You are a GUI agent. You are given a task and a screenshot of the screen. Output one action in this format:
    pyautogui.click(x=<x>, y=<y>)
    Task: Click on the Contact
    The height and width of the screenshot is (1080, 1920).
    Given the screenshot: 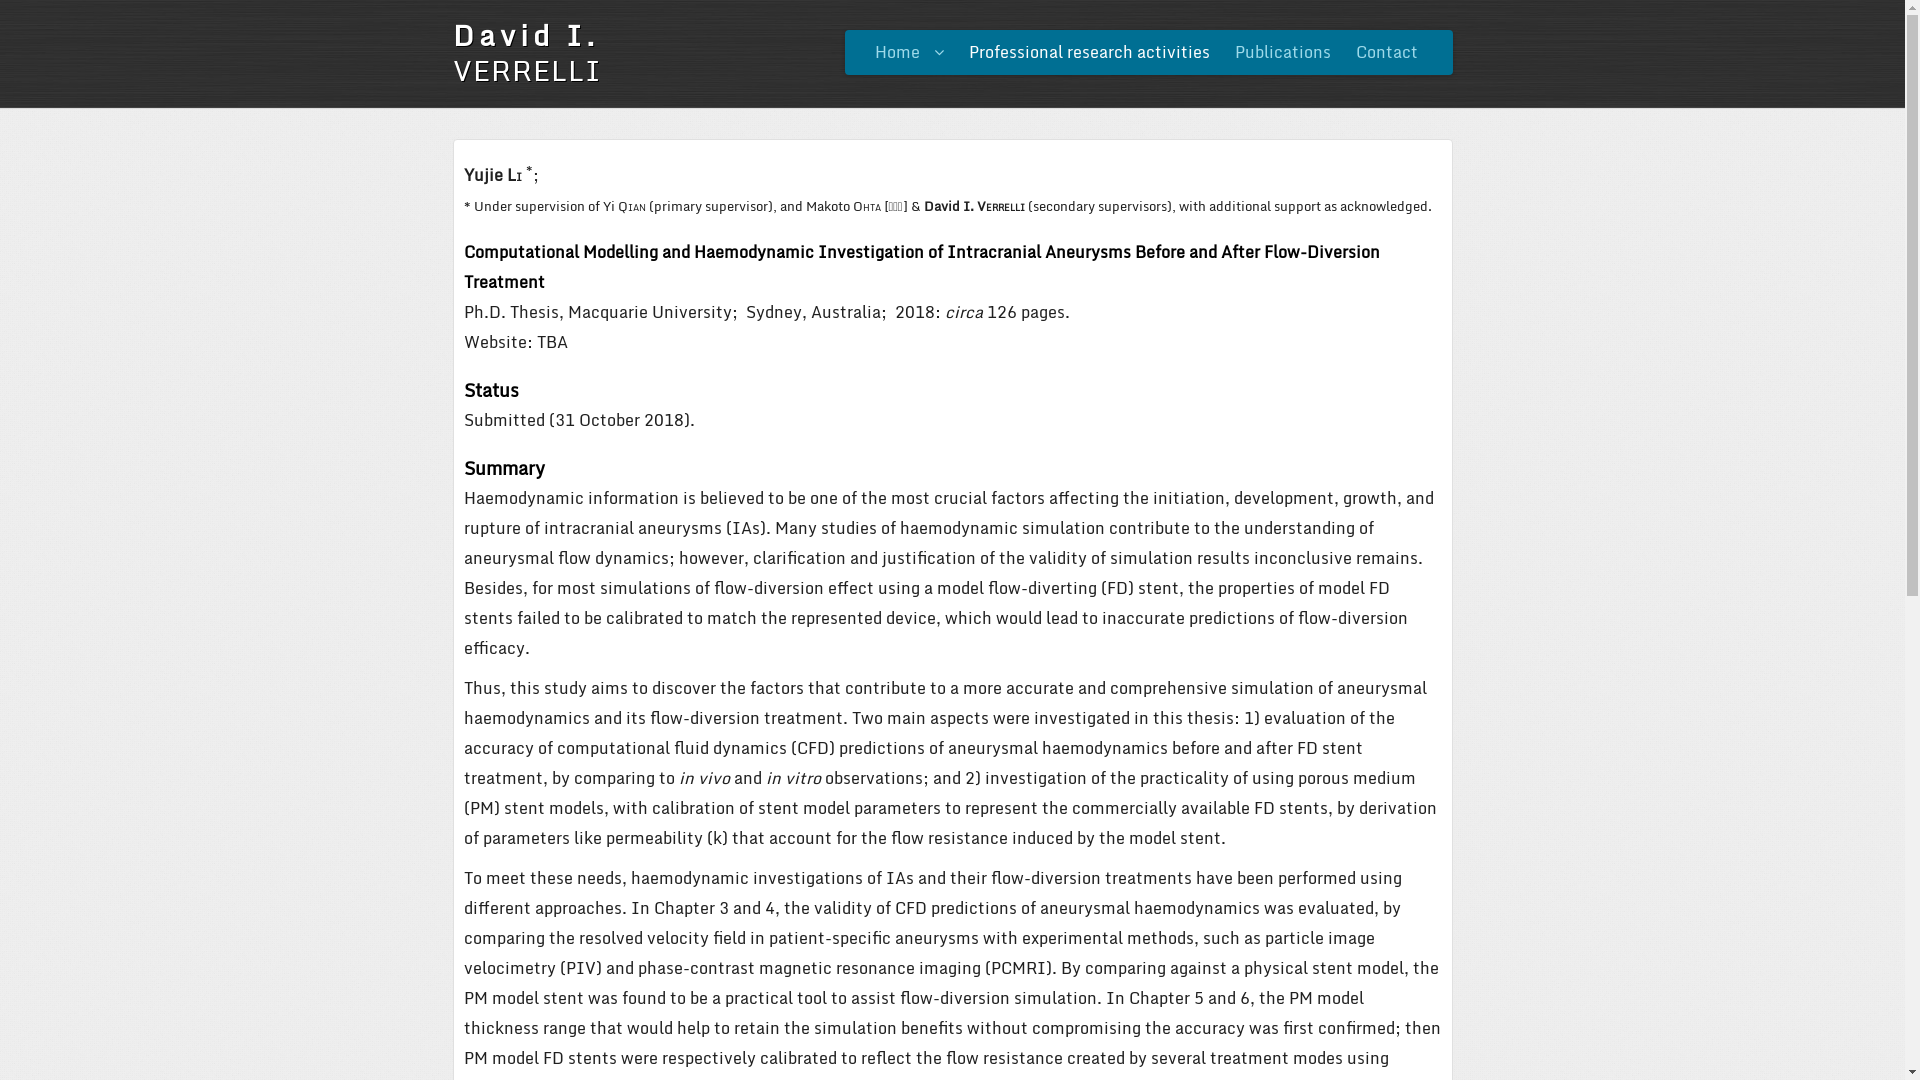 What is the action you would take?
    pyautogui.click(x=1387, y=52)
    